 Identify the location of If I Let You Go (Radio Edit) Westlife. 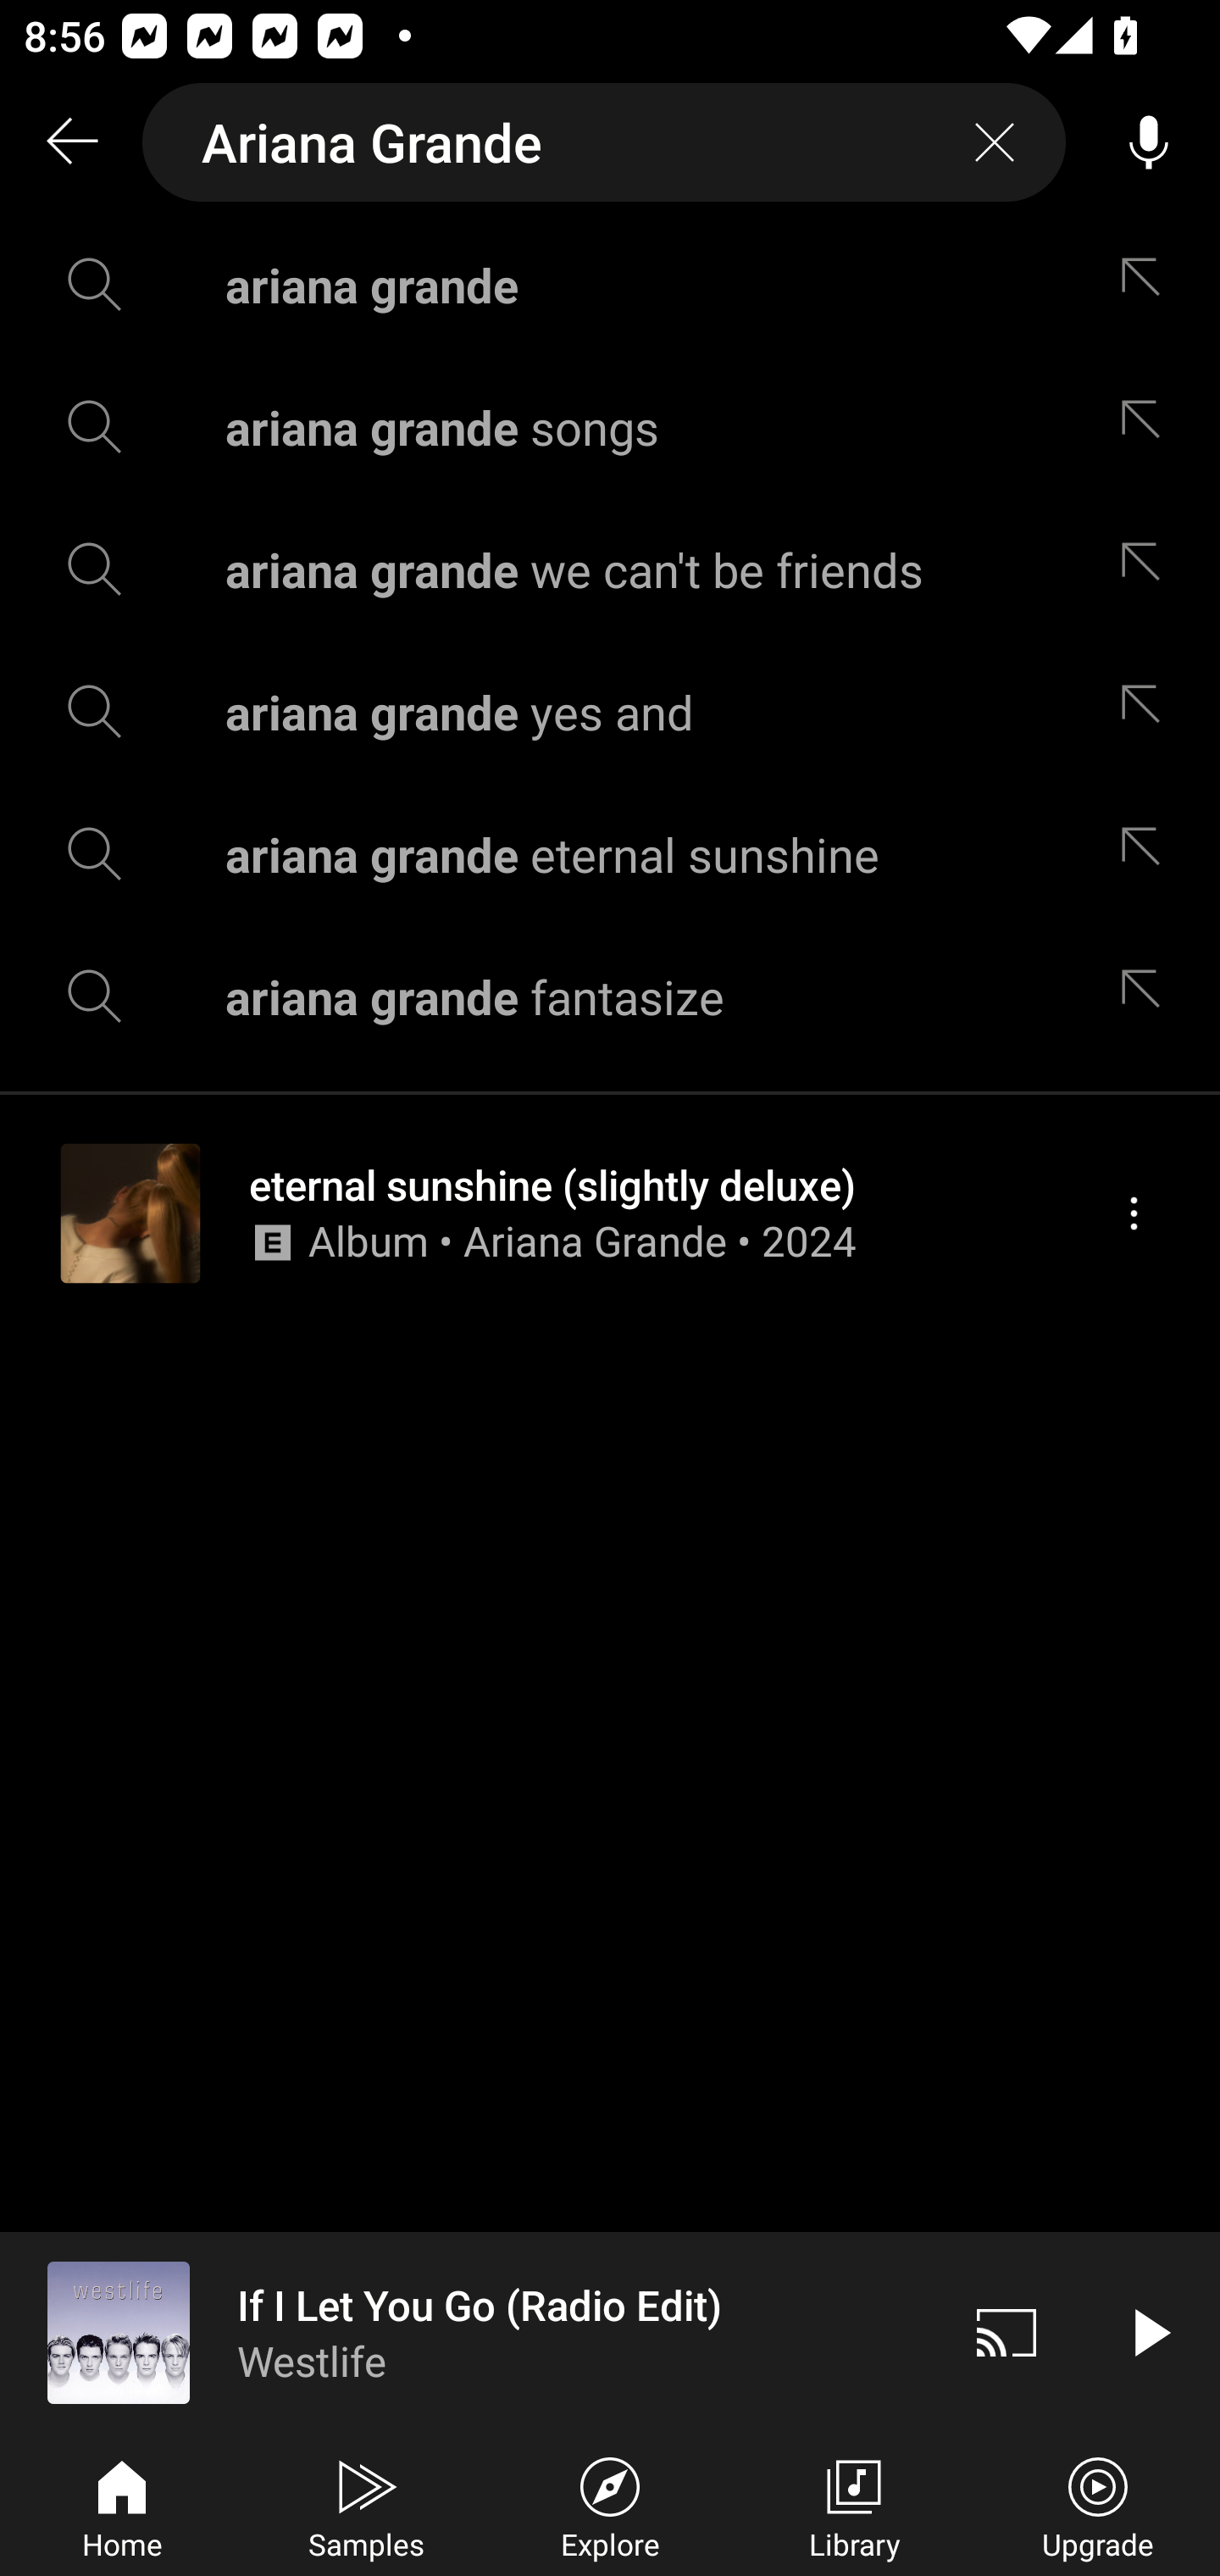
(468, 2332).